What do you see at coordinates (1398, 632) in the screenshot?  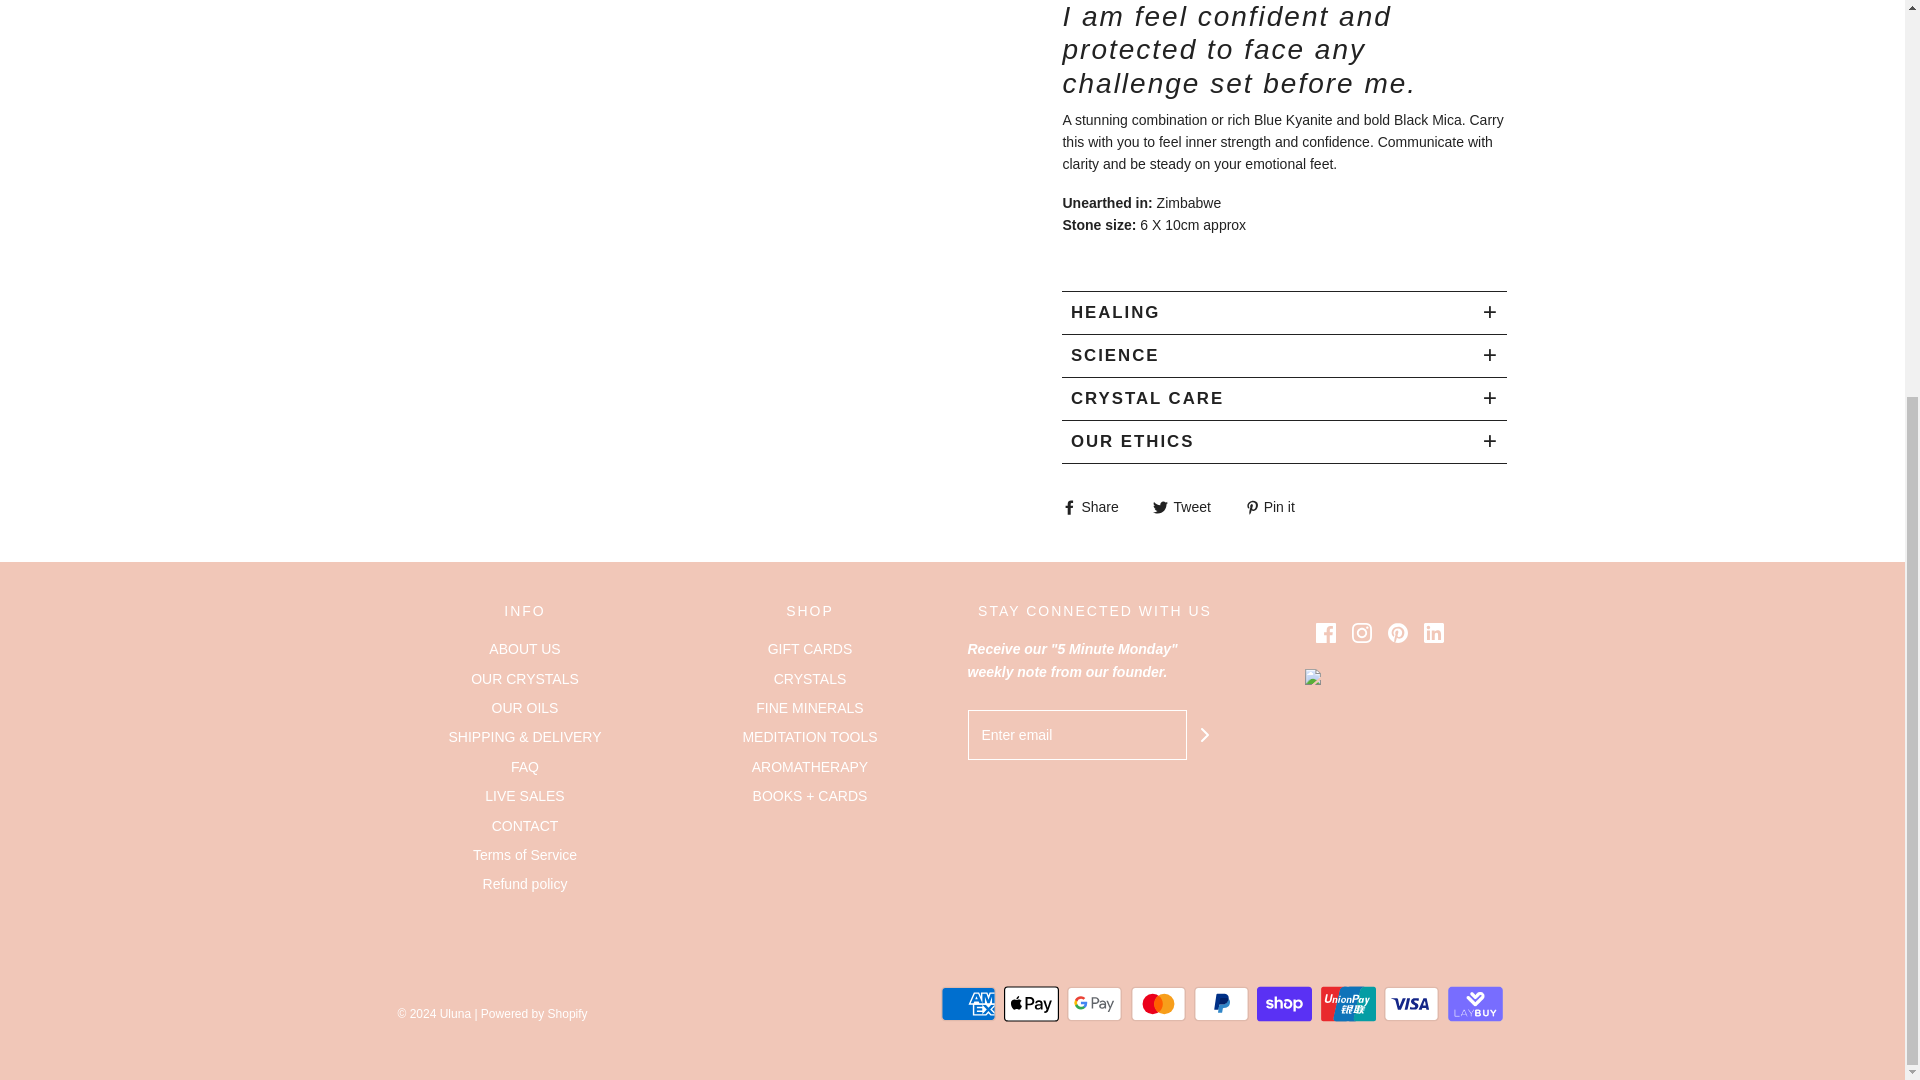 I see `Pinterest icon` at bounding box center [1398, 632].